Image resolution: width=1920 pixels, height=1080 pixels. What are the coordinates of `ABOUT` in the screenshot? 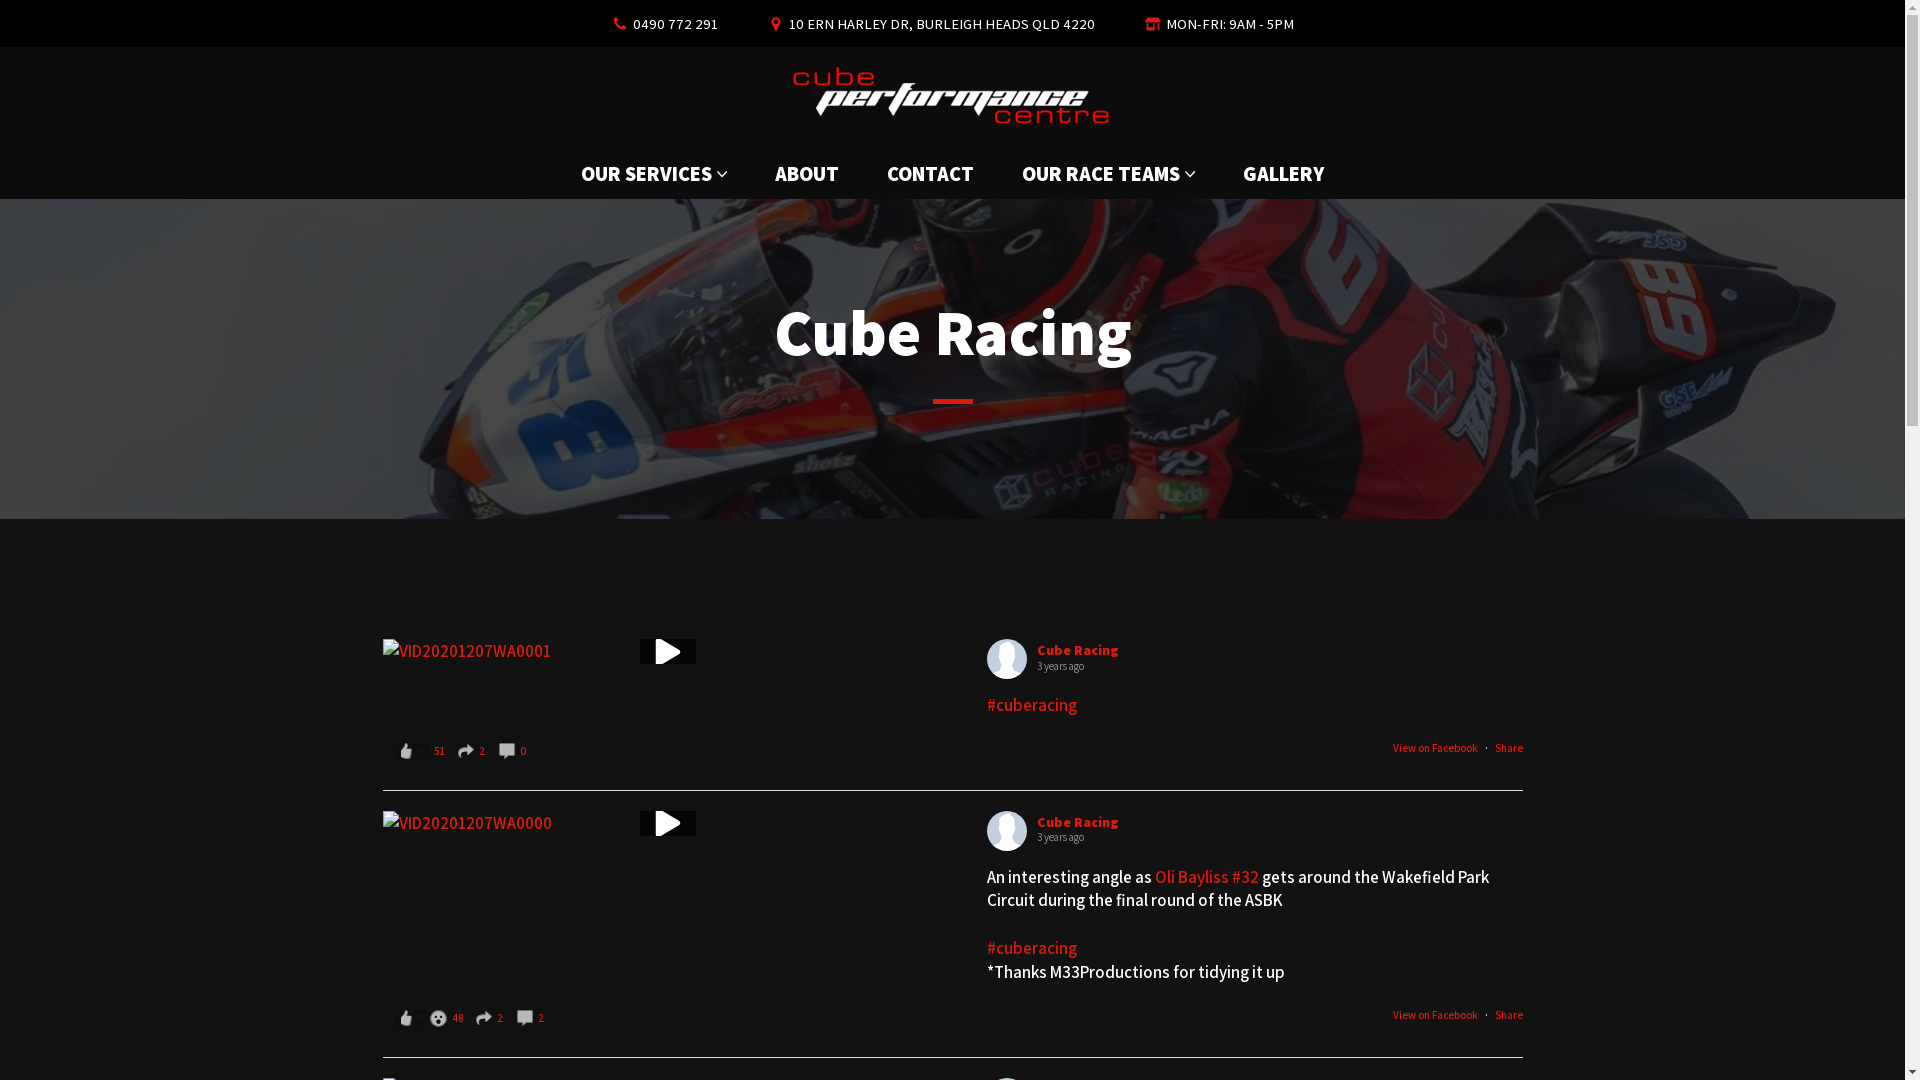 It's located at (807, 174).